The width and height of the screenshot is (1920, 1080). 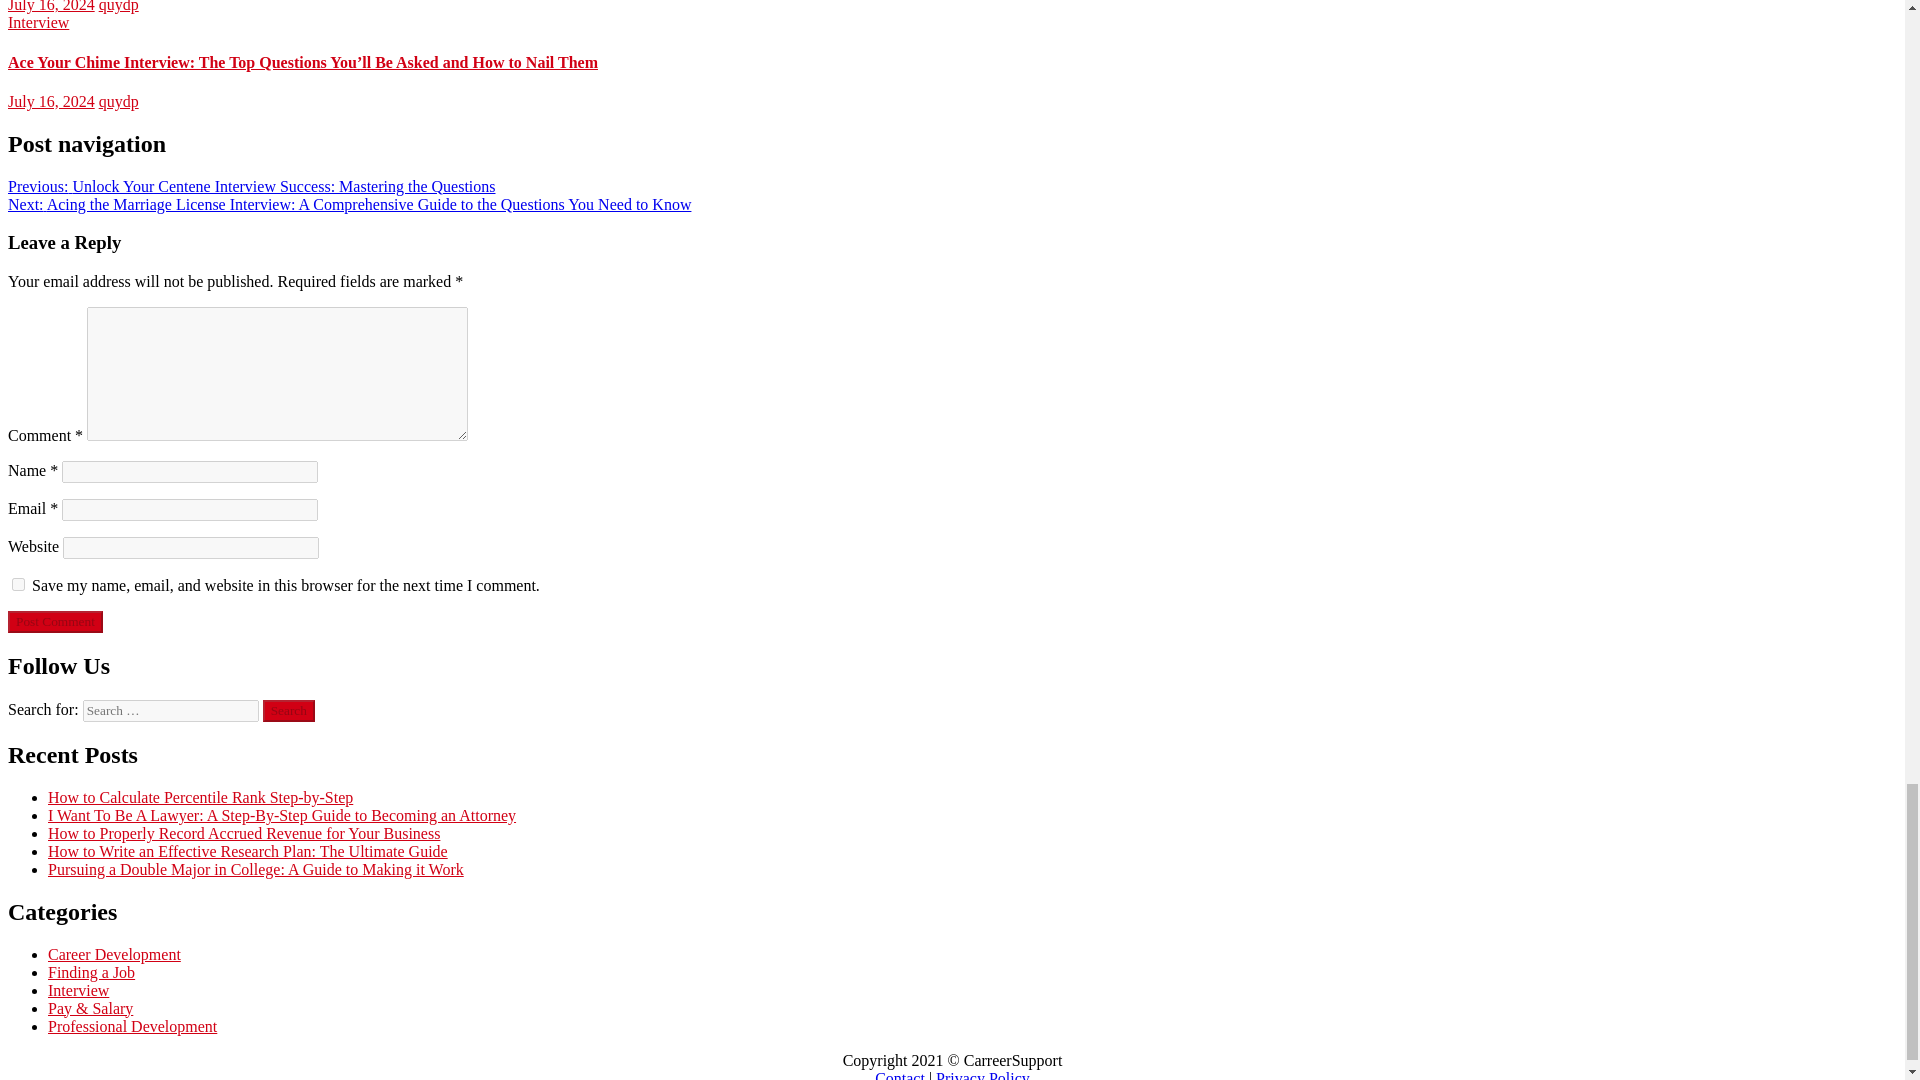 I want to click on Post Comment, so click(x=55, y=622).